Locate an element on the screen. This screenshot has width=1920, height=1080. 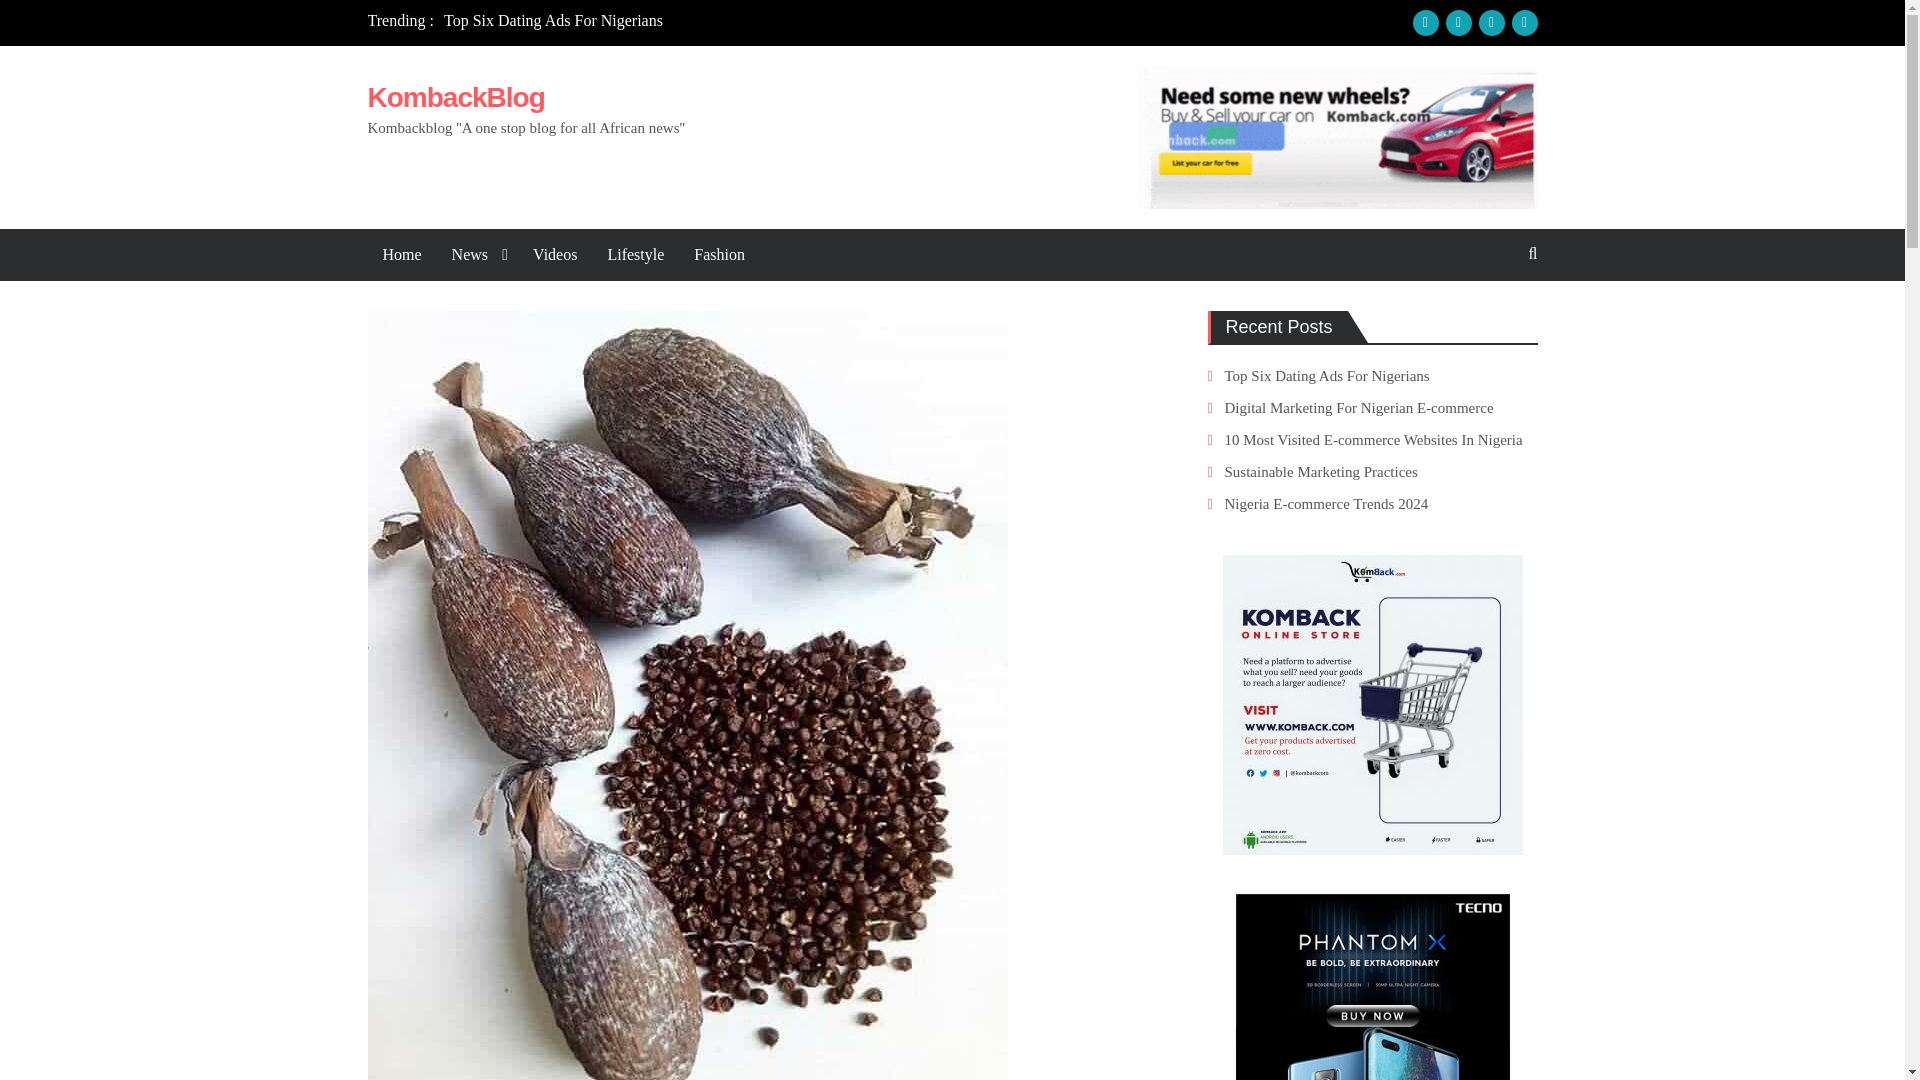
Instagram is located at coordinates (1458, 22).